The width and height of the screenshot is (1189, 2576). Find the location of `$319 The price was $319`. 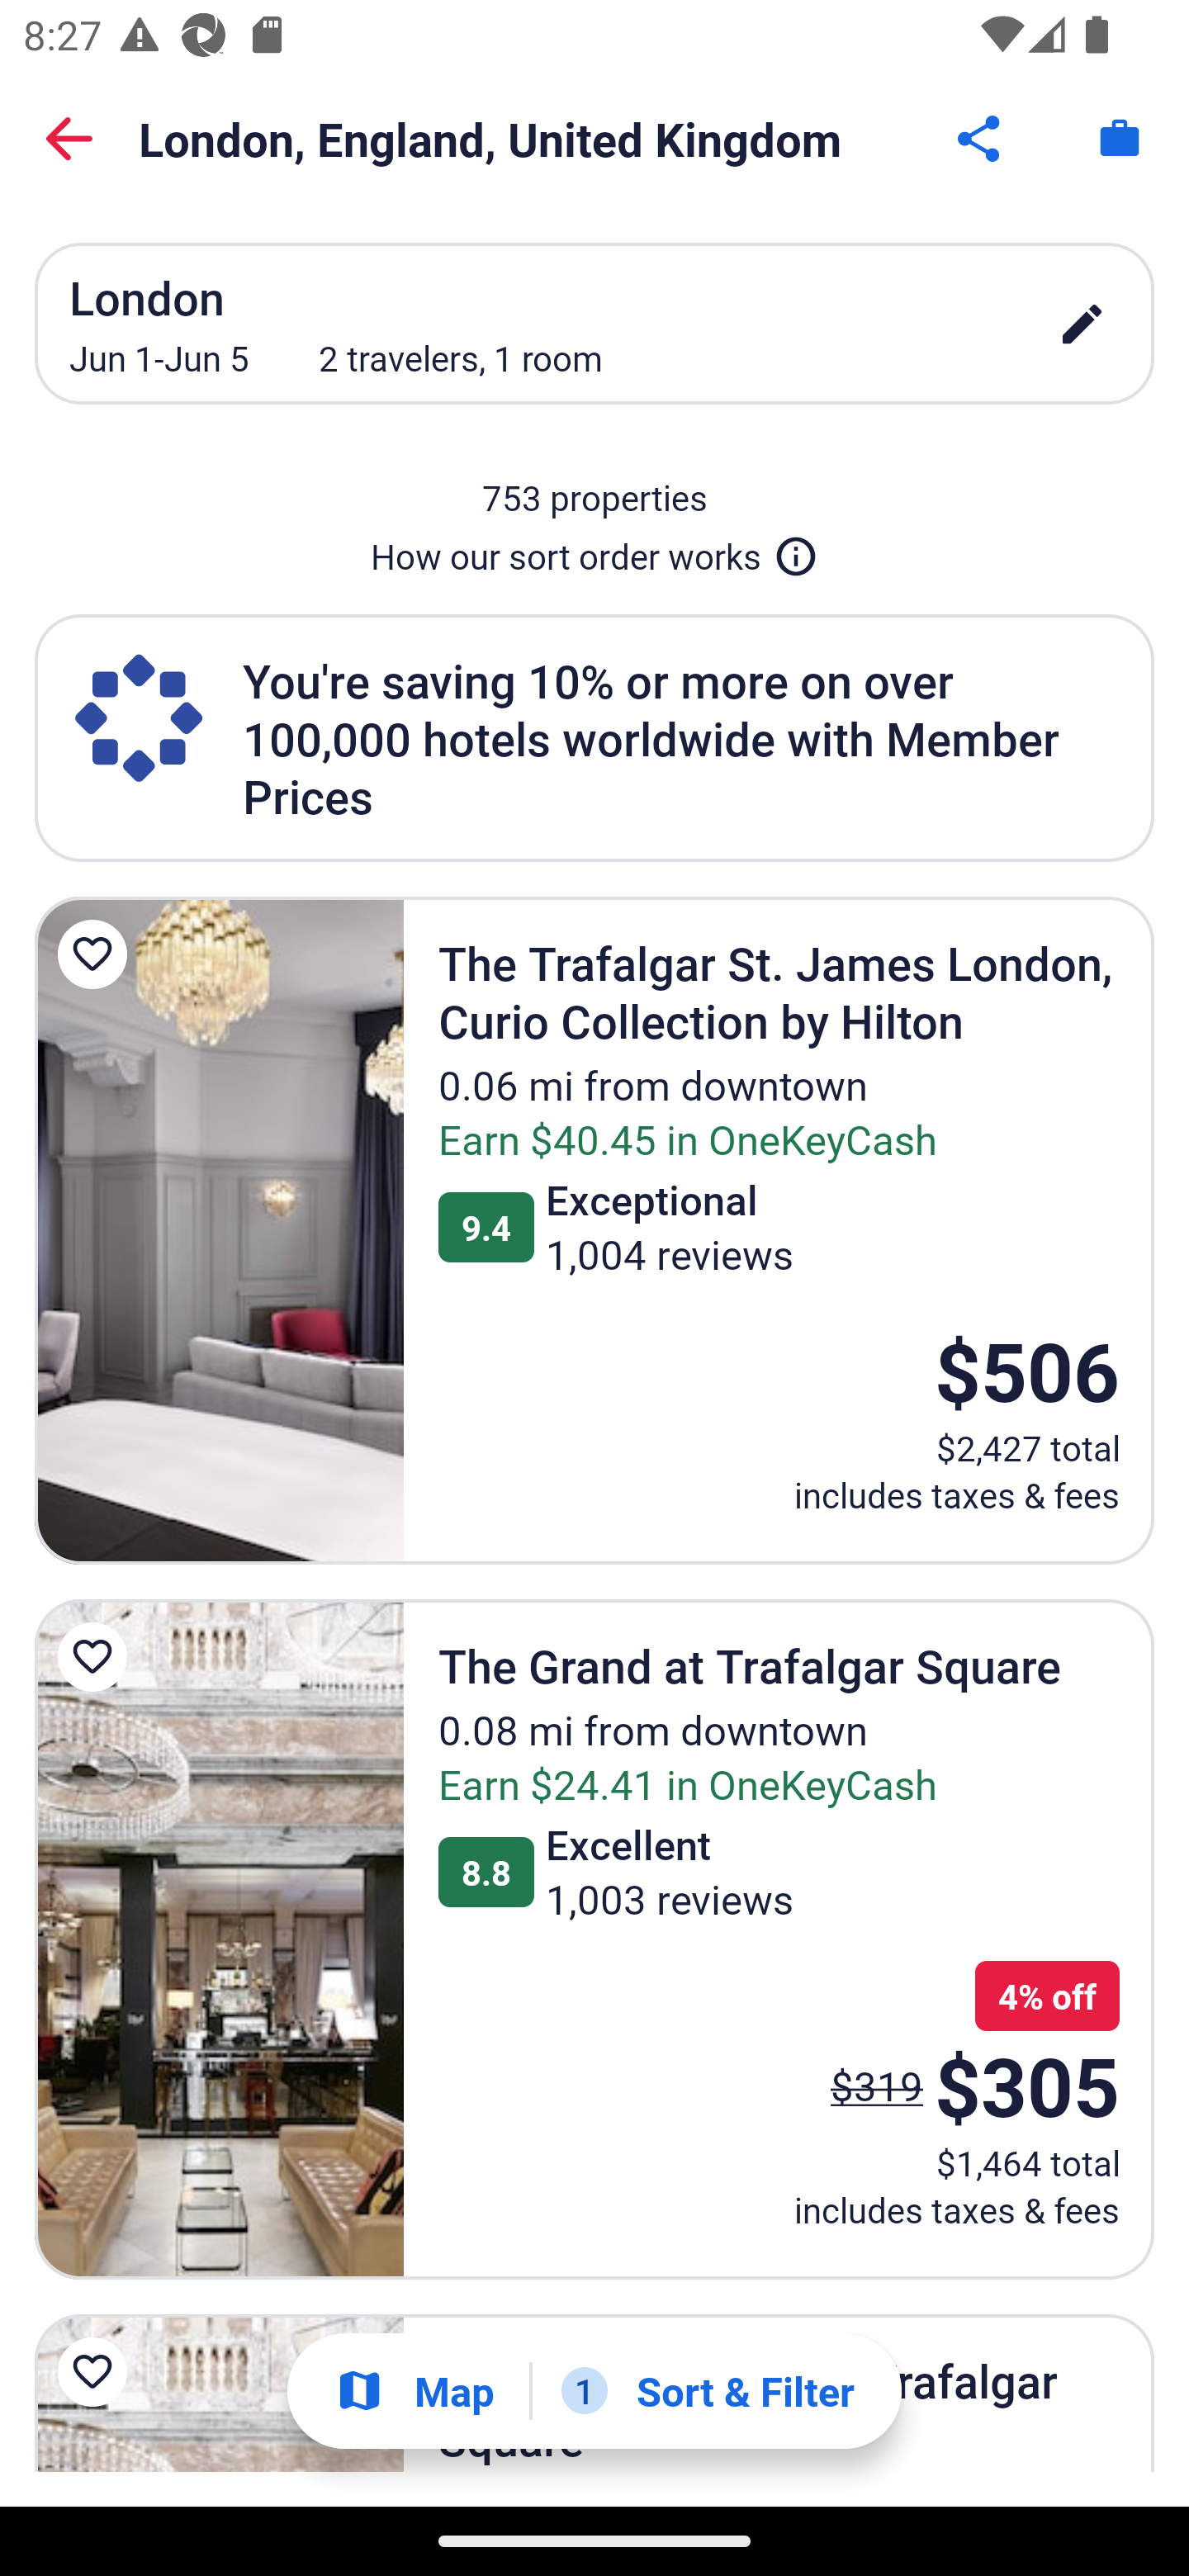

$319 The price was $319 is located at coordinates (877, 2086).